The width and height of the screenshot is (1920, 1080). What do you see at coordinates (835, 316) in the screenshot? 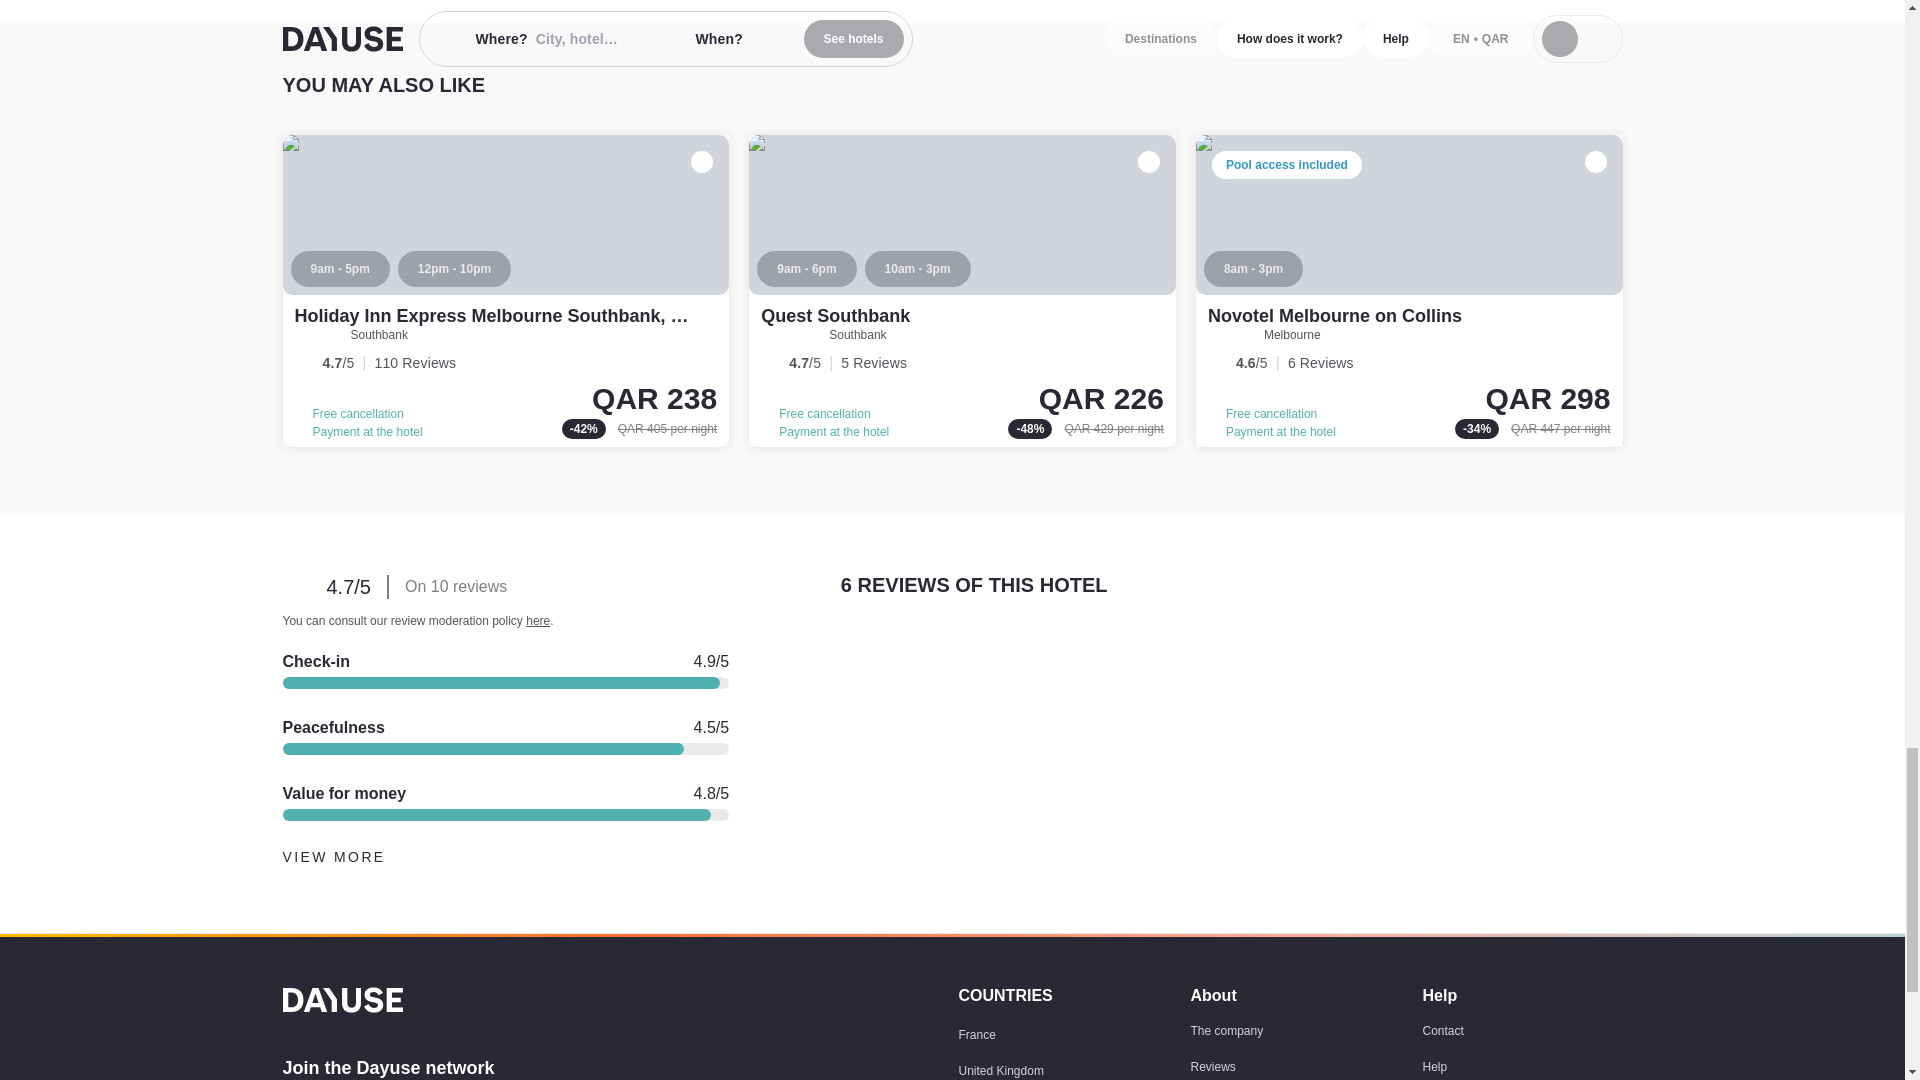
I see `Quest Southbank` at bounding box center [835, 316].